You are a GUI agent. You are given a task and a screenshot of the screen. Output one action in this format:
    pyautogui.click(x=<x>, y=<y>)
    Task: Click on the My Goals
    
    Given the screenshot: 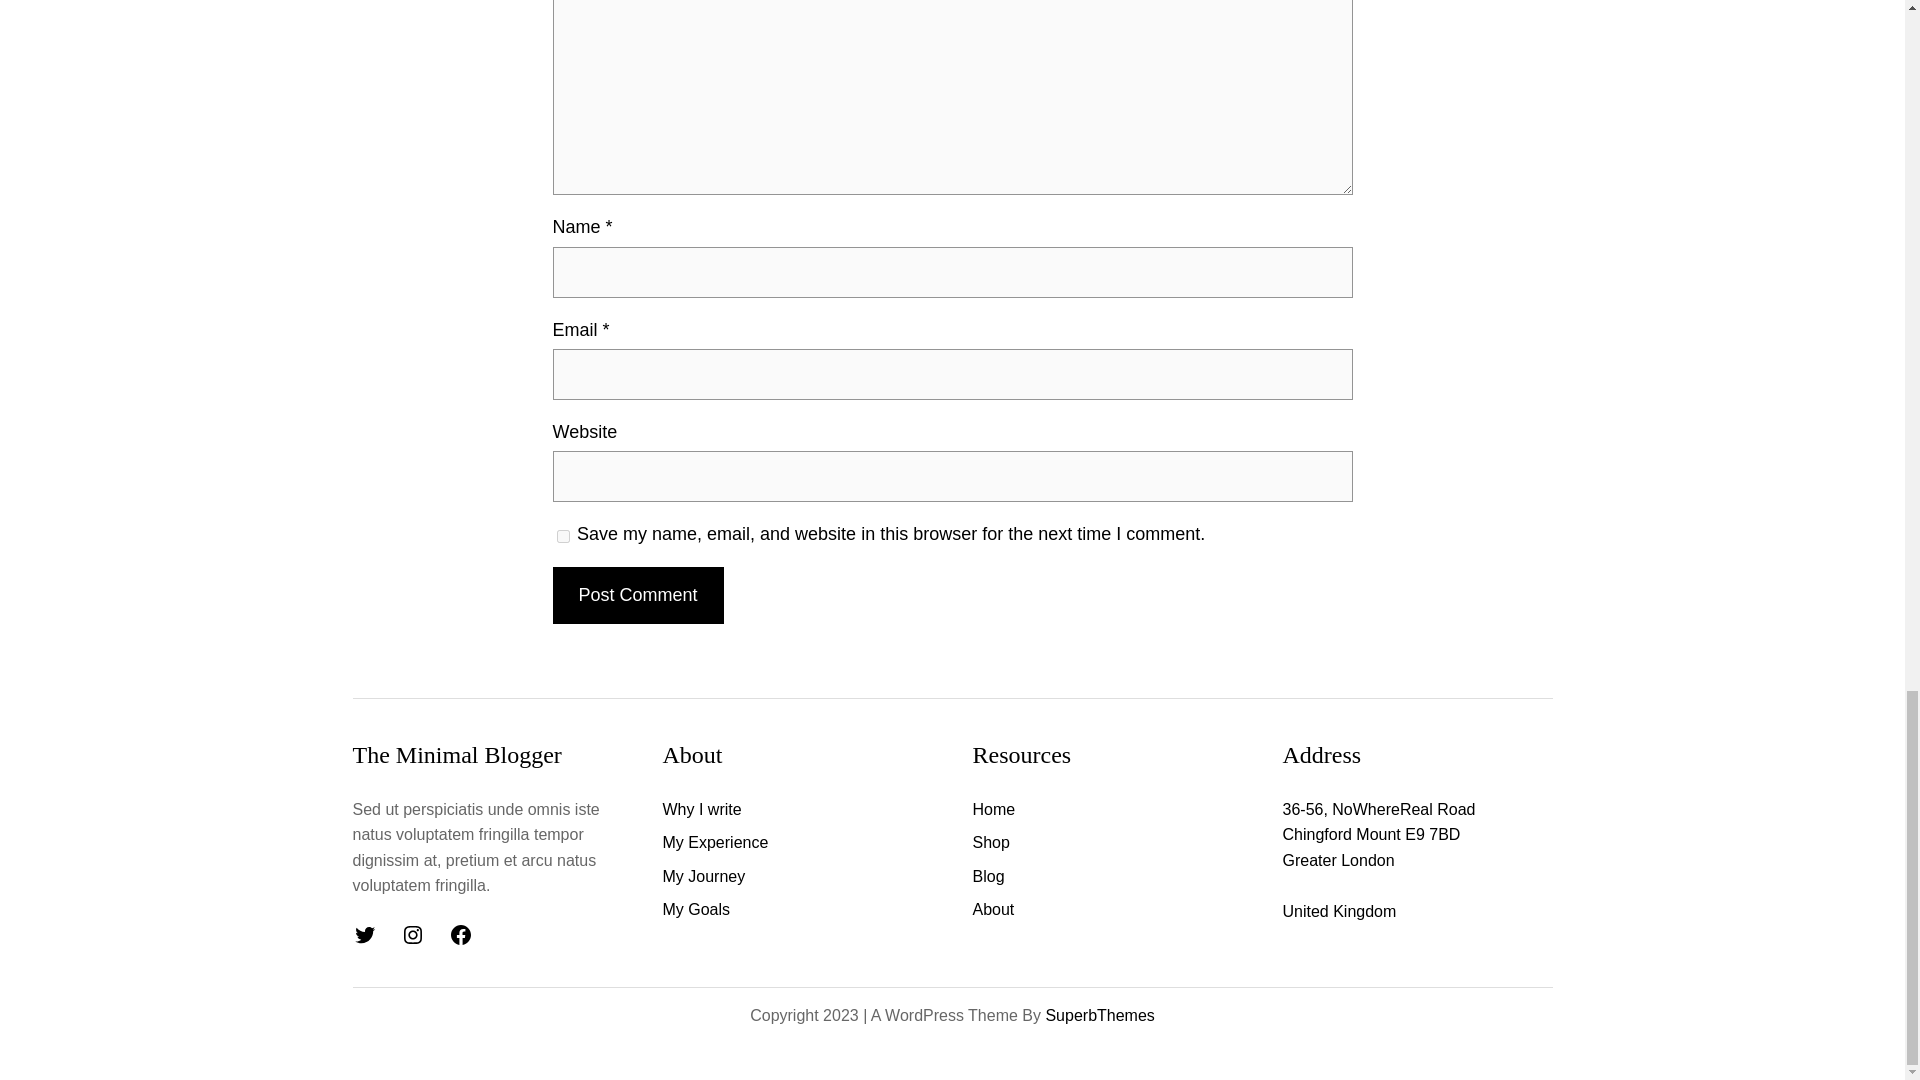 What is the action you would take?
    pyautogui.click(x=696, y=910)
    